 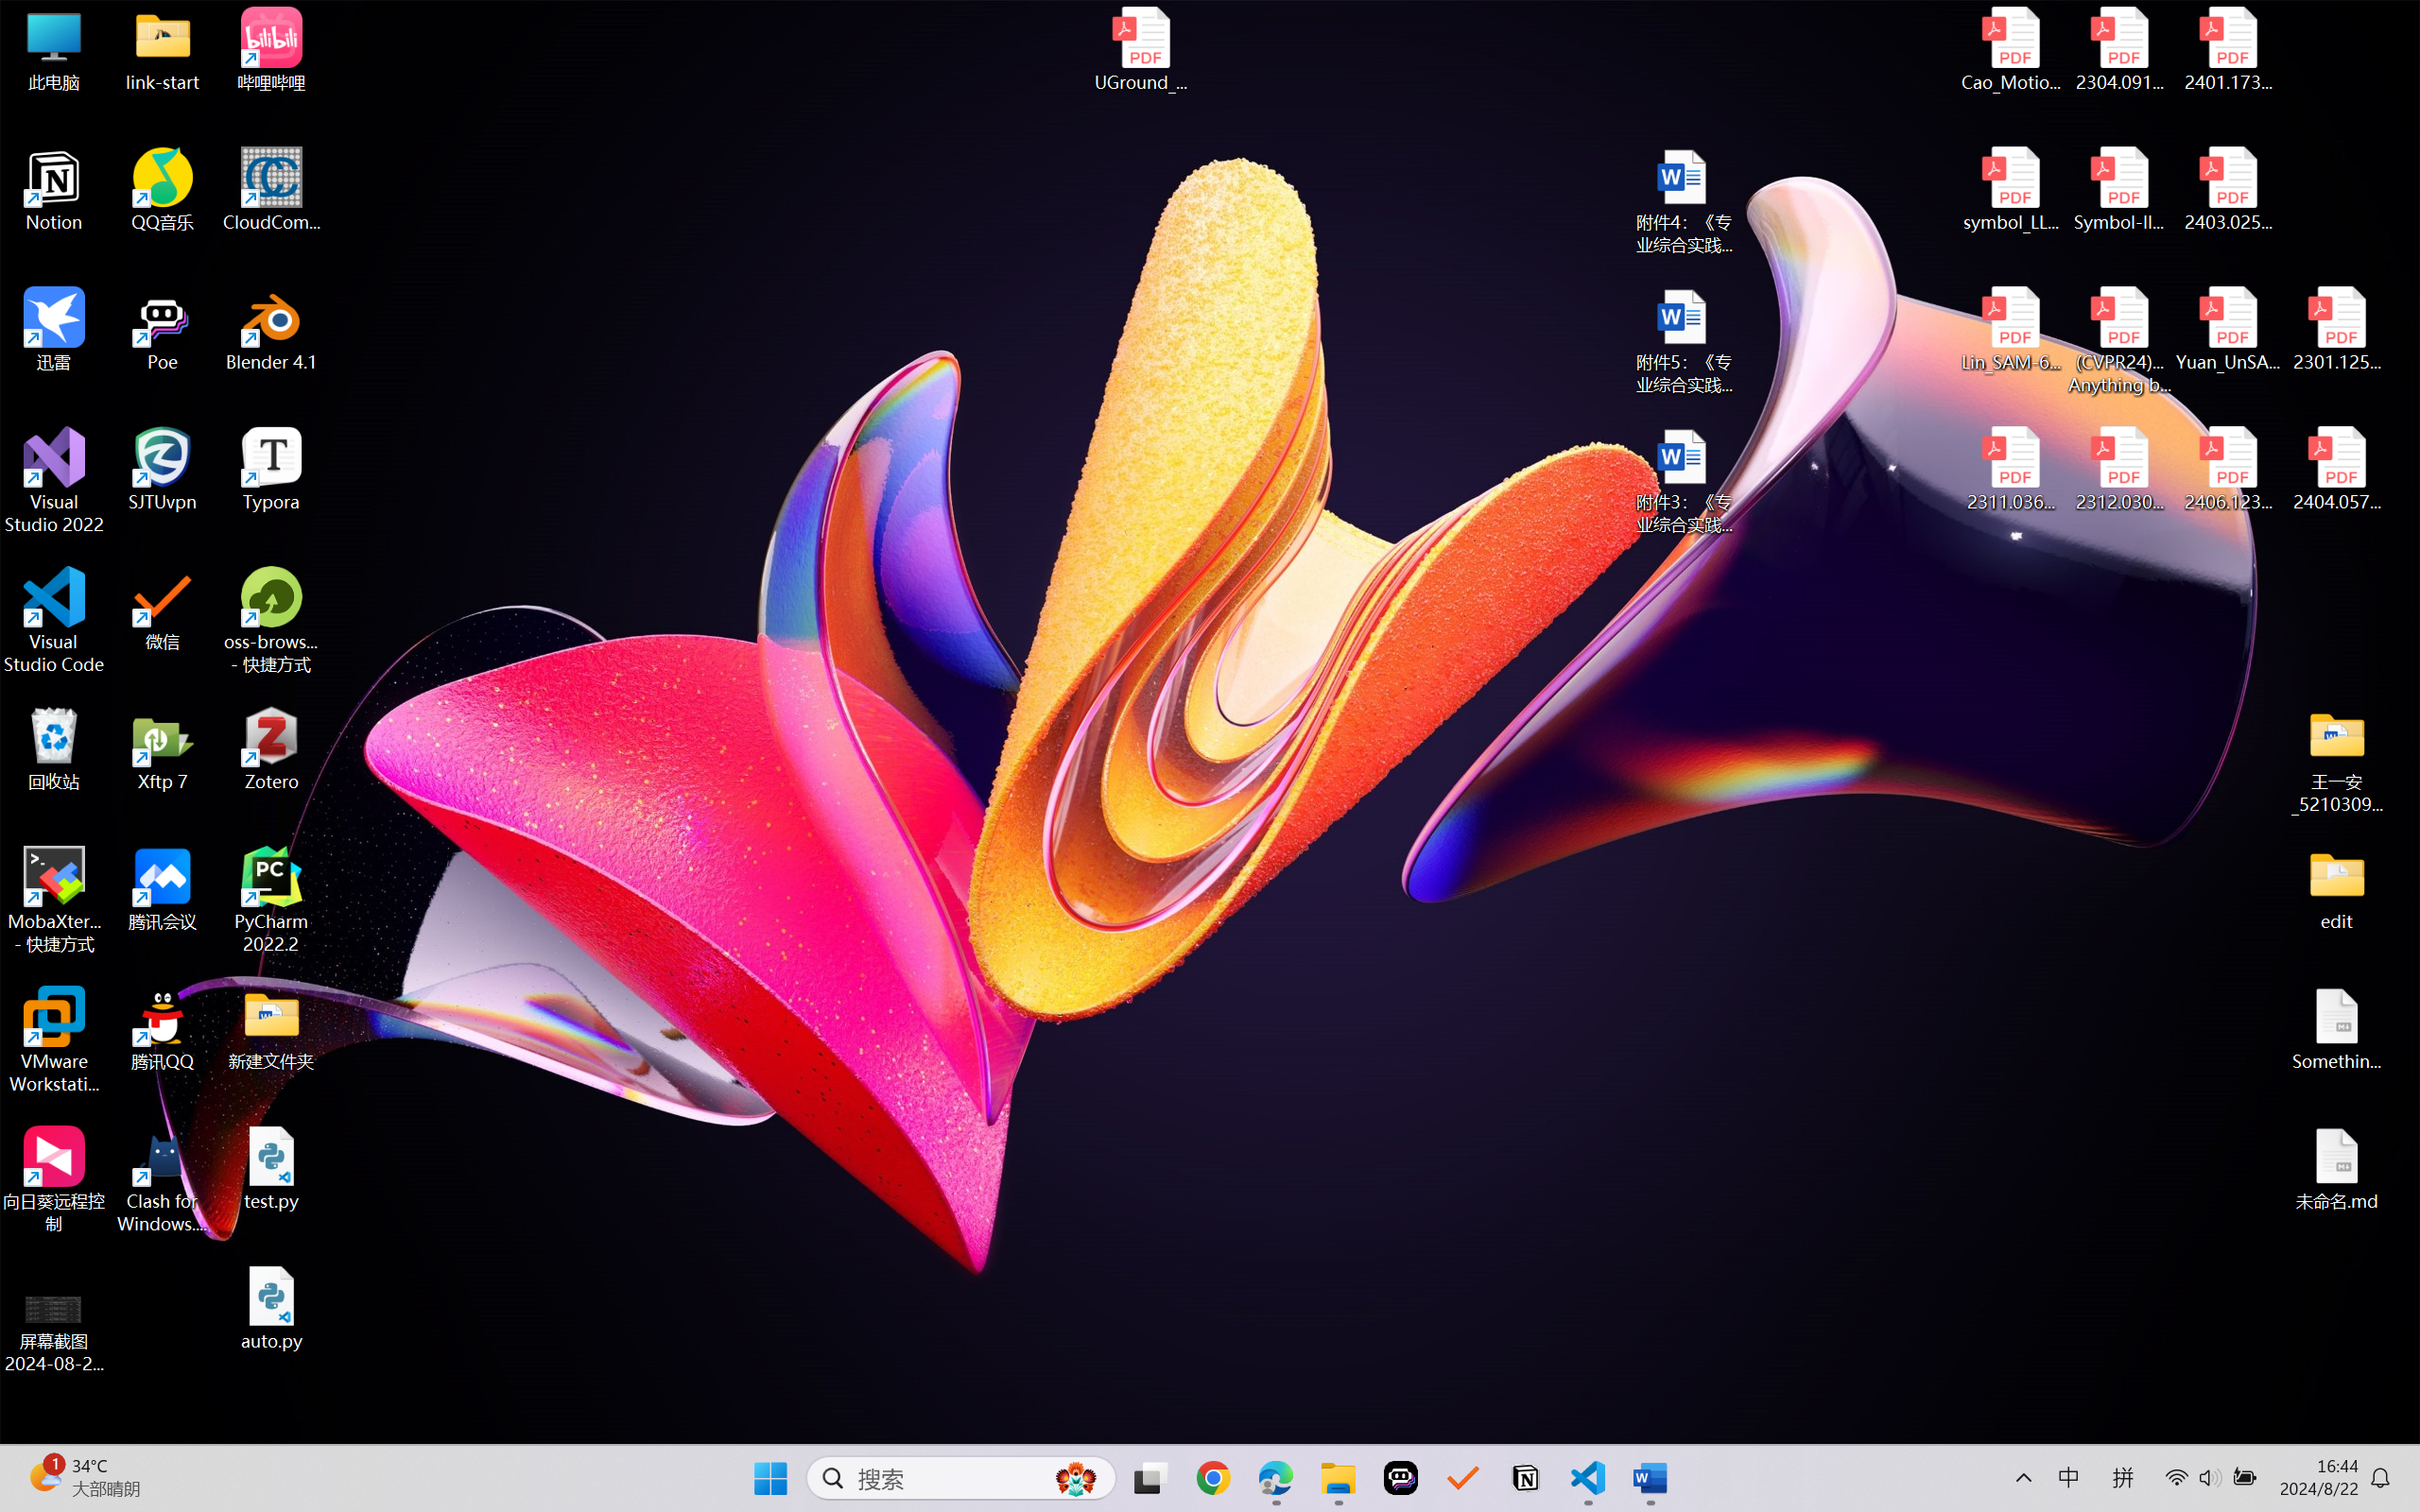 What do you see at coordinates (2119, 340) in the screenshot?
I see `(CVPR24)Matching Anything by Segmenting Anything.pdf` at bounding box center [2119, 340].